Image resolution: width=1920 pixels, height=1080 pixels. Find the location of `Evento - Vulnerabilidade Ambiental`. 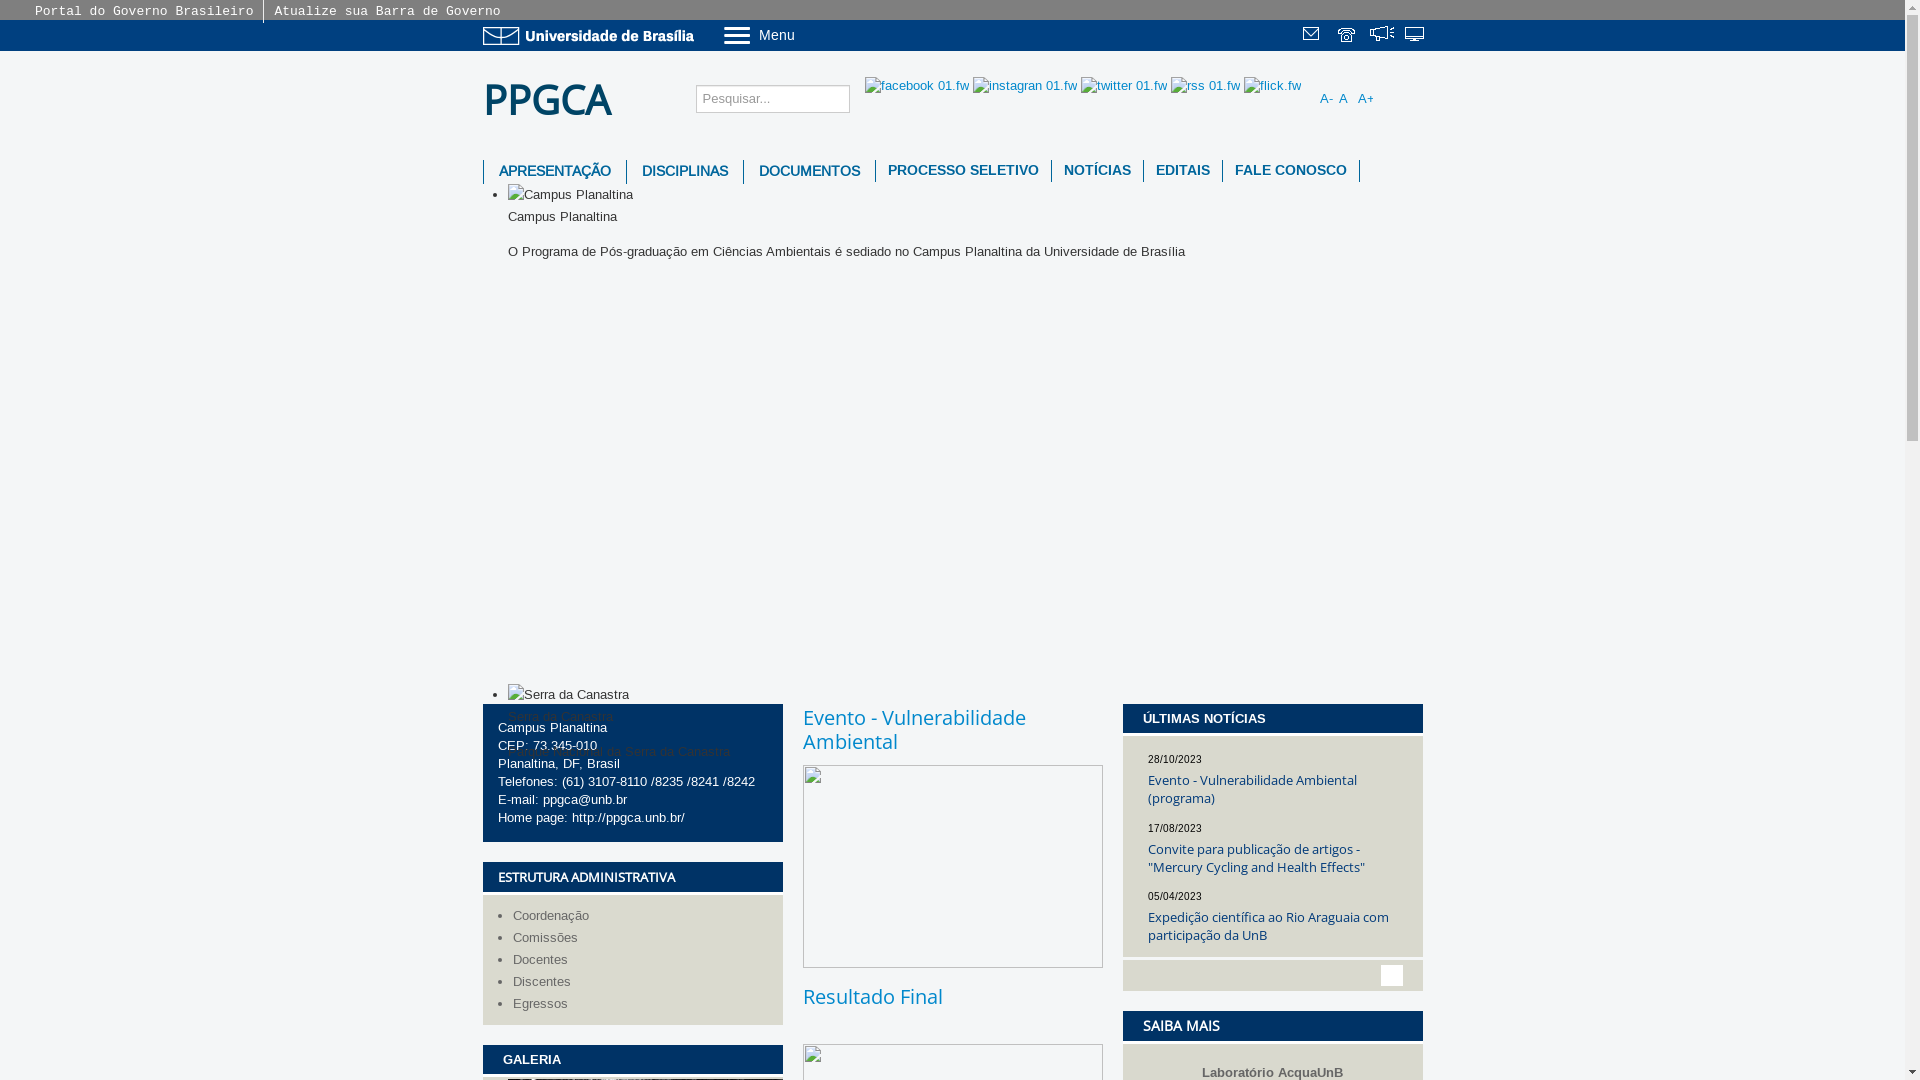

Evento - Vulnerabilidade Ambiental is located at coordinates (914, 730).